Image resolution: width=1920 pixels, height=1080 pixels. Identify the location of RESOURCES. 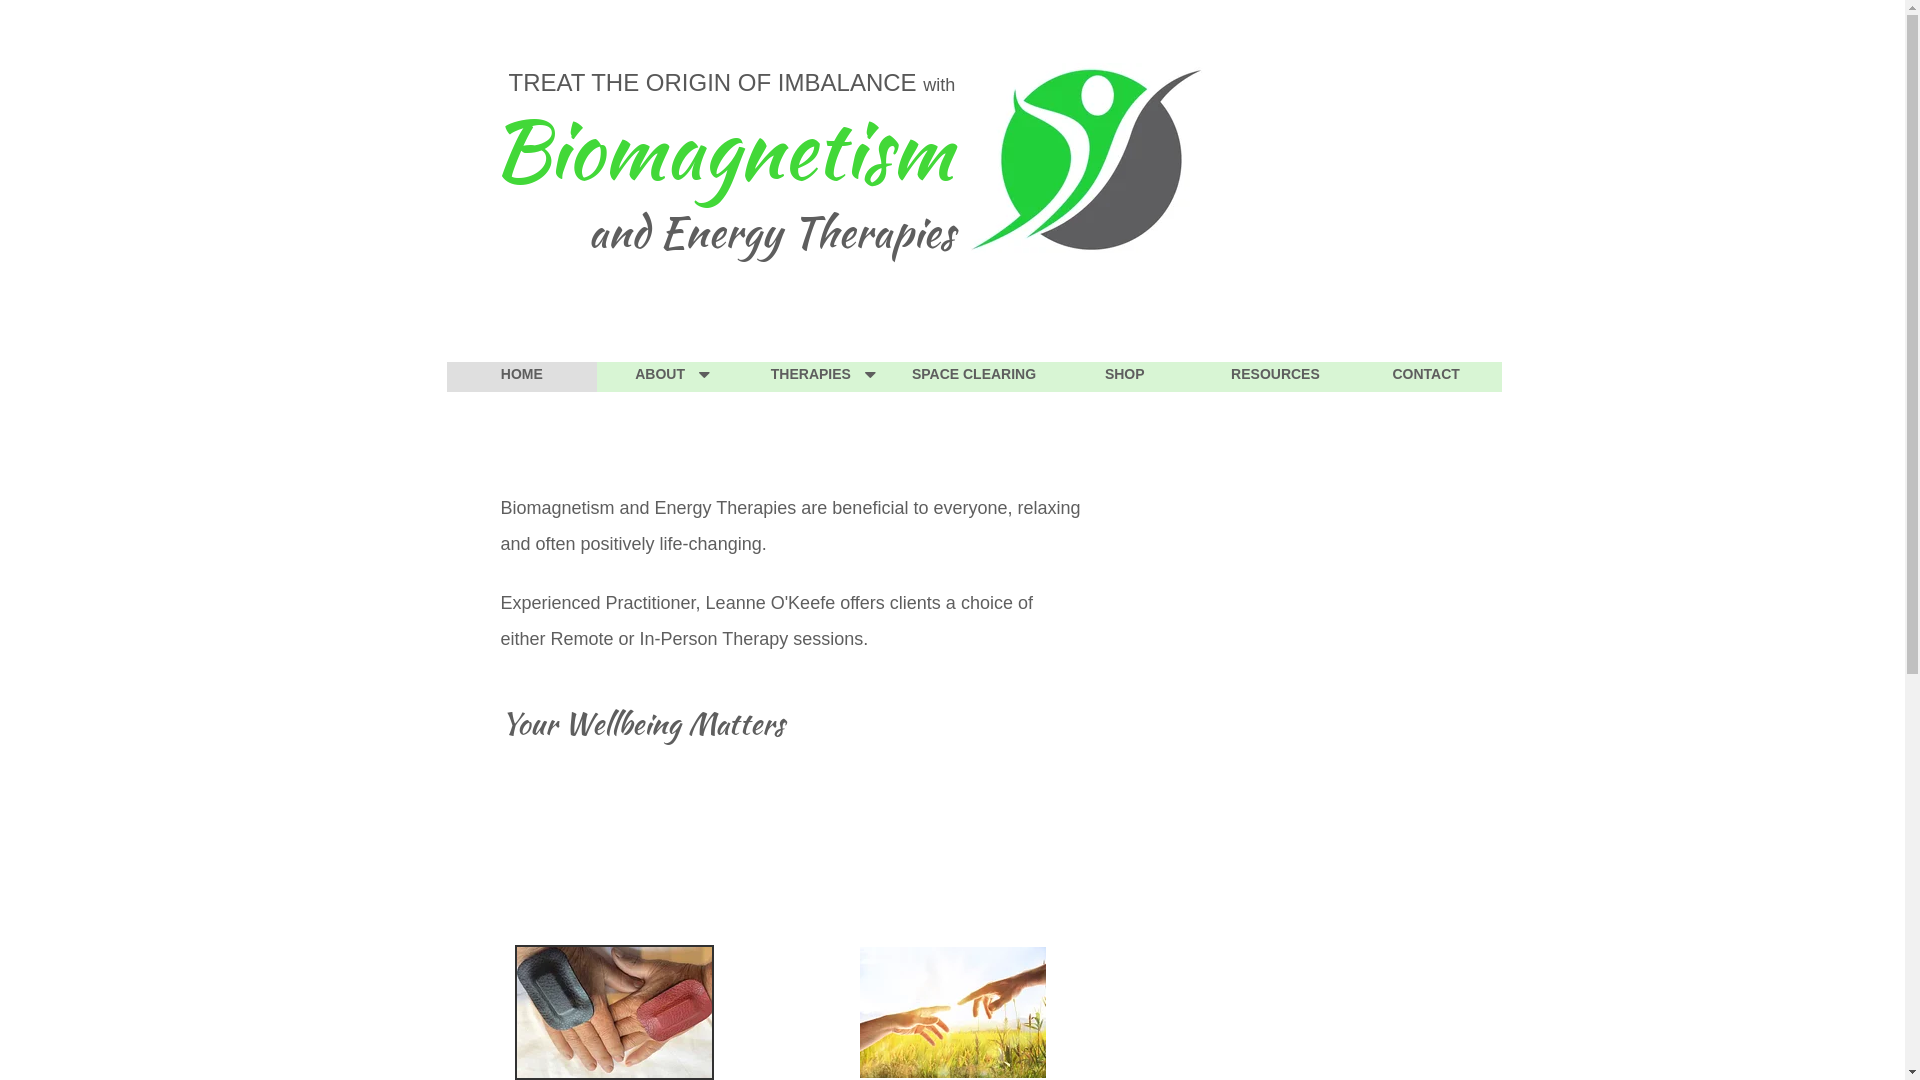
(1276, 377).